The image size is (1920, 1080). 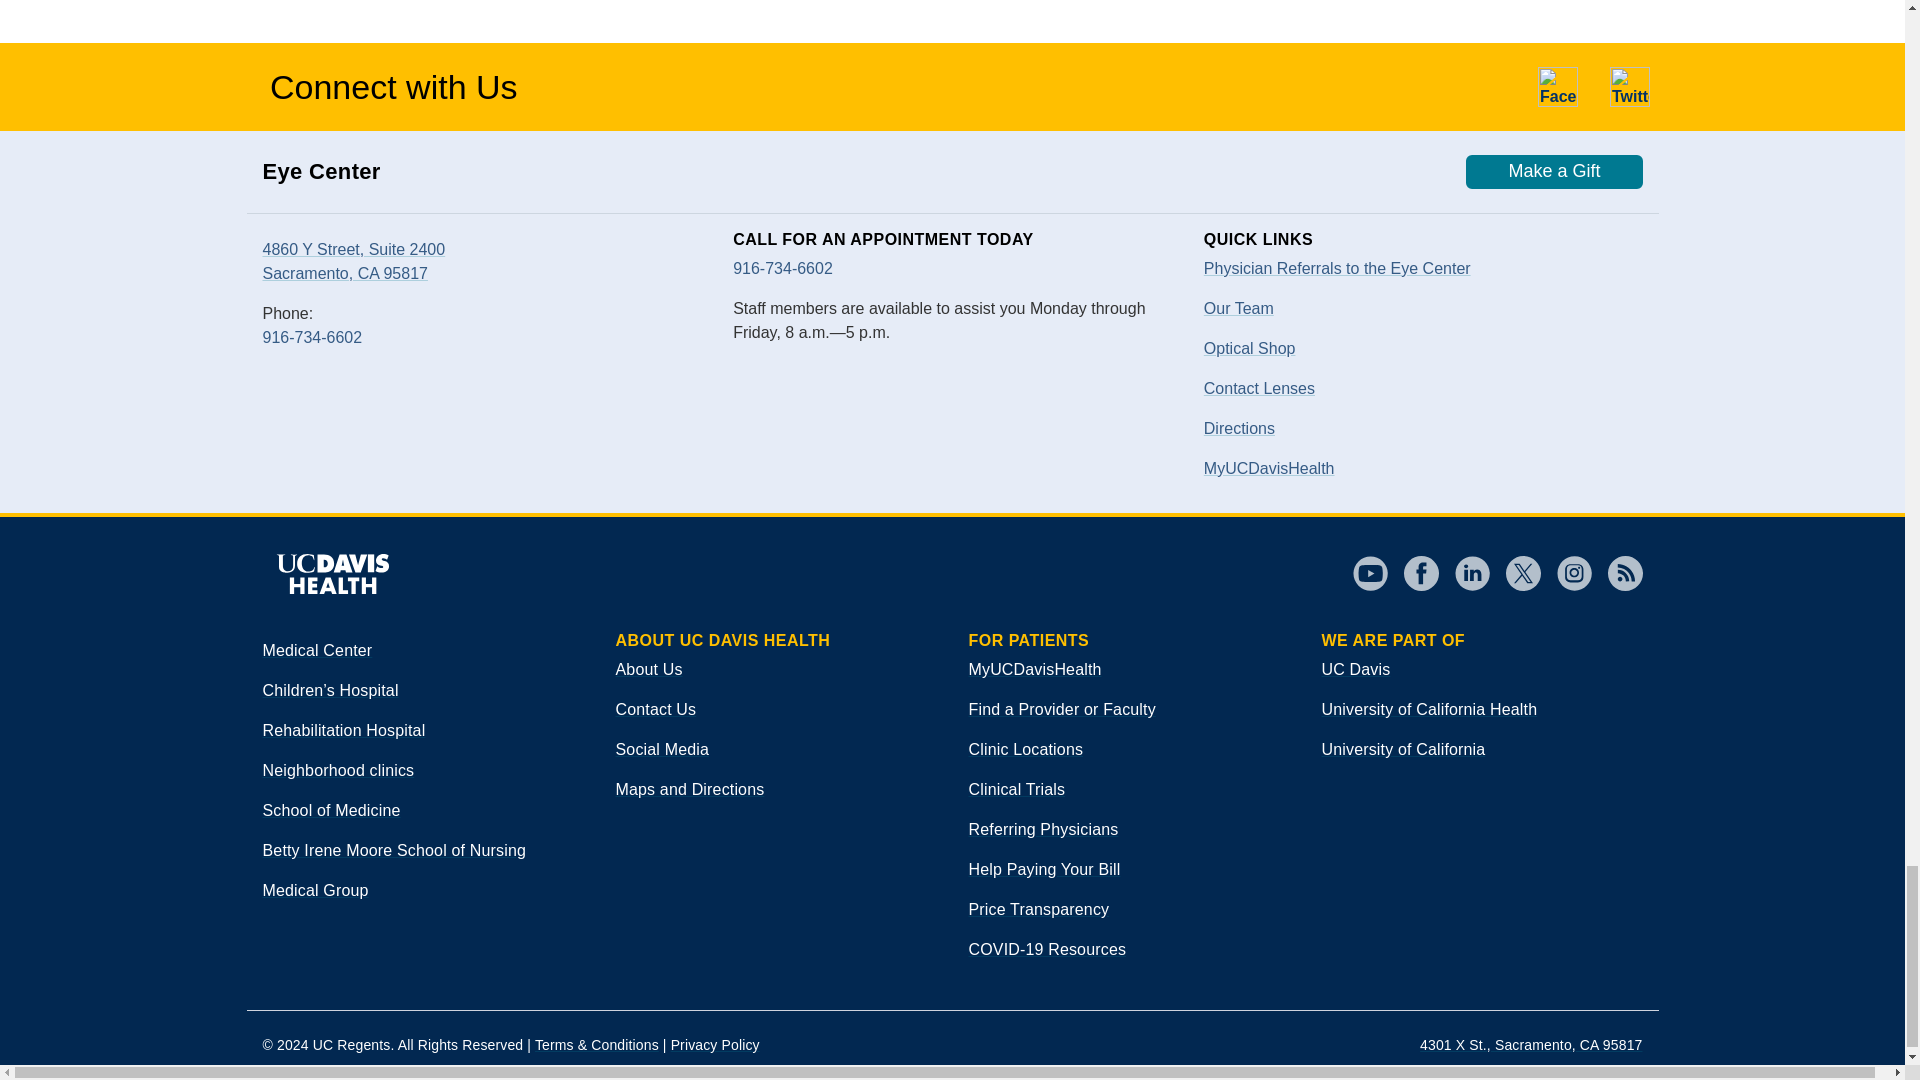 What do you see at coordinates (1368, 573) in the screenshot?
I see `Visit us on YouTube` at bounding box center [1368, 573].